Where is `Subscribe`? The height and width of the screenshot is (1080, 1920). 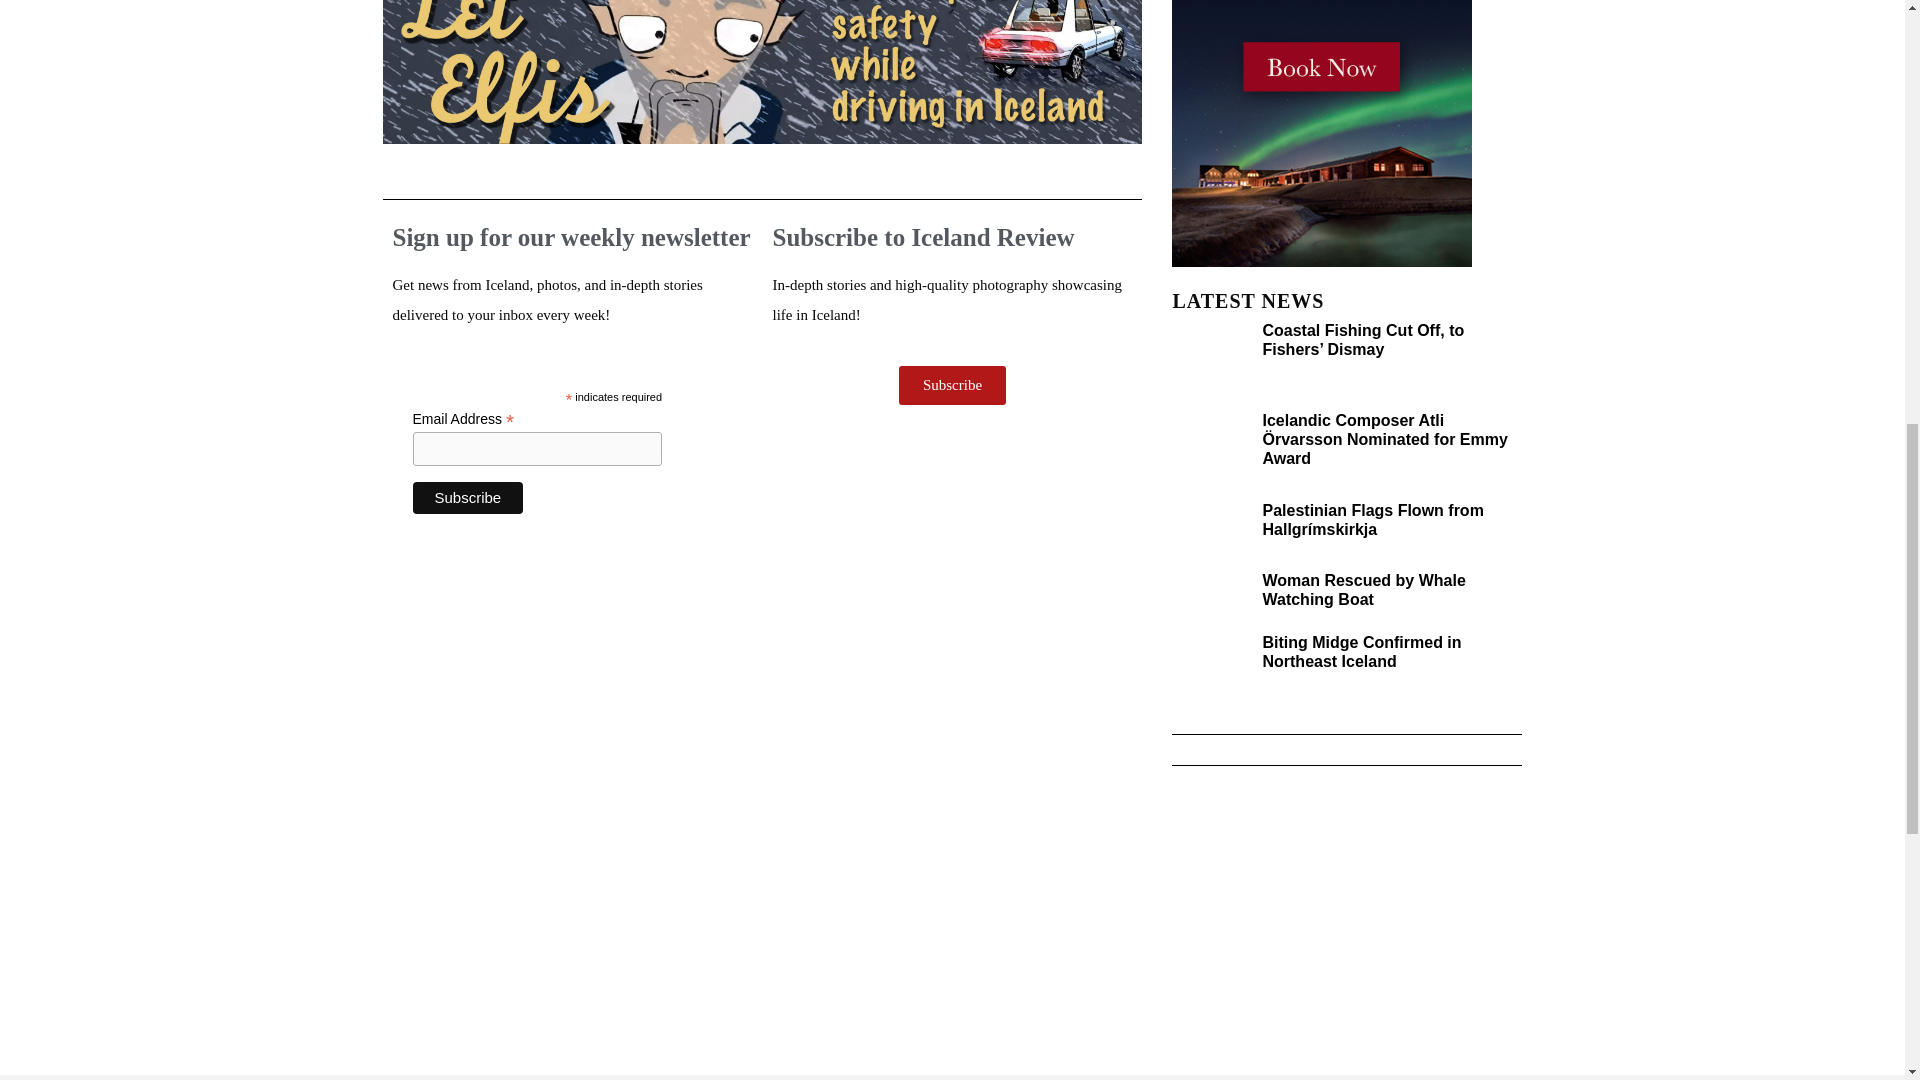 Subscribe is located at coordinates (467, 498).